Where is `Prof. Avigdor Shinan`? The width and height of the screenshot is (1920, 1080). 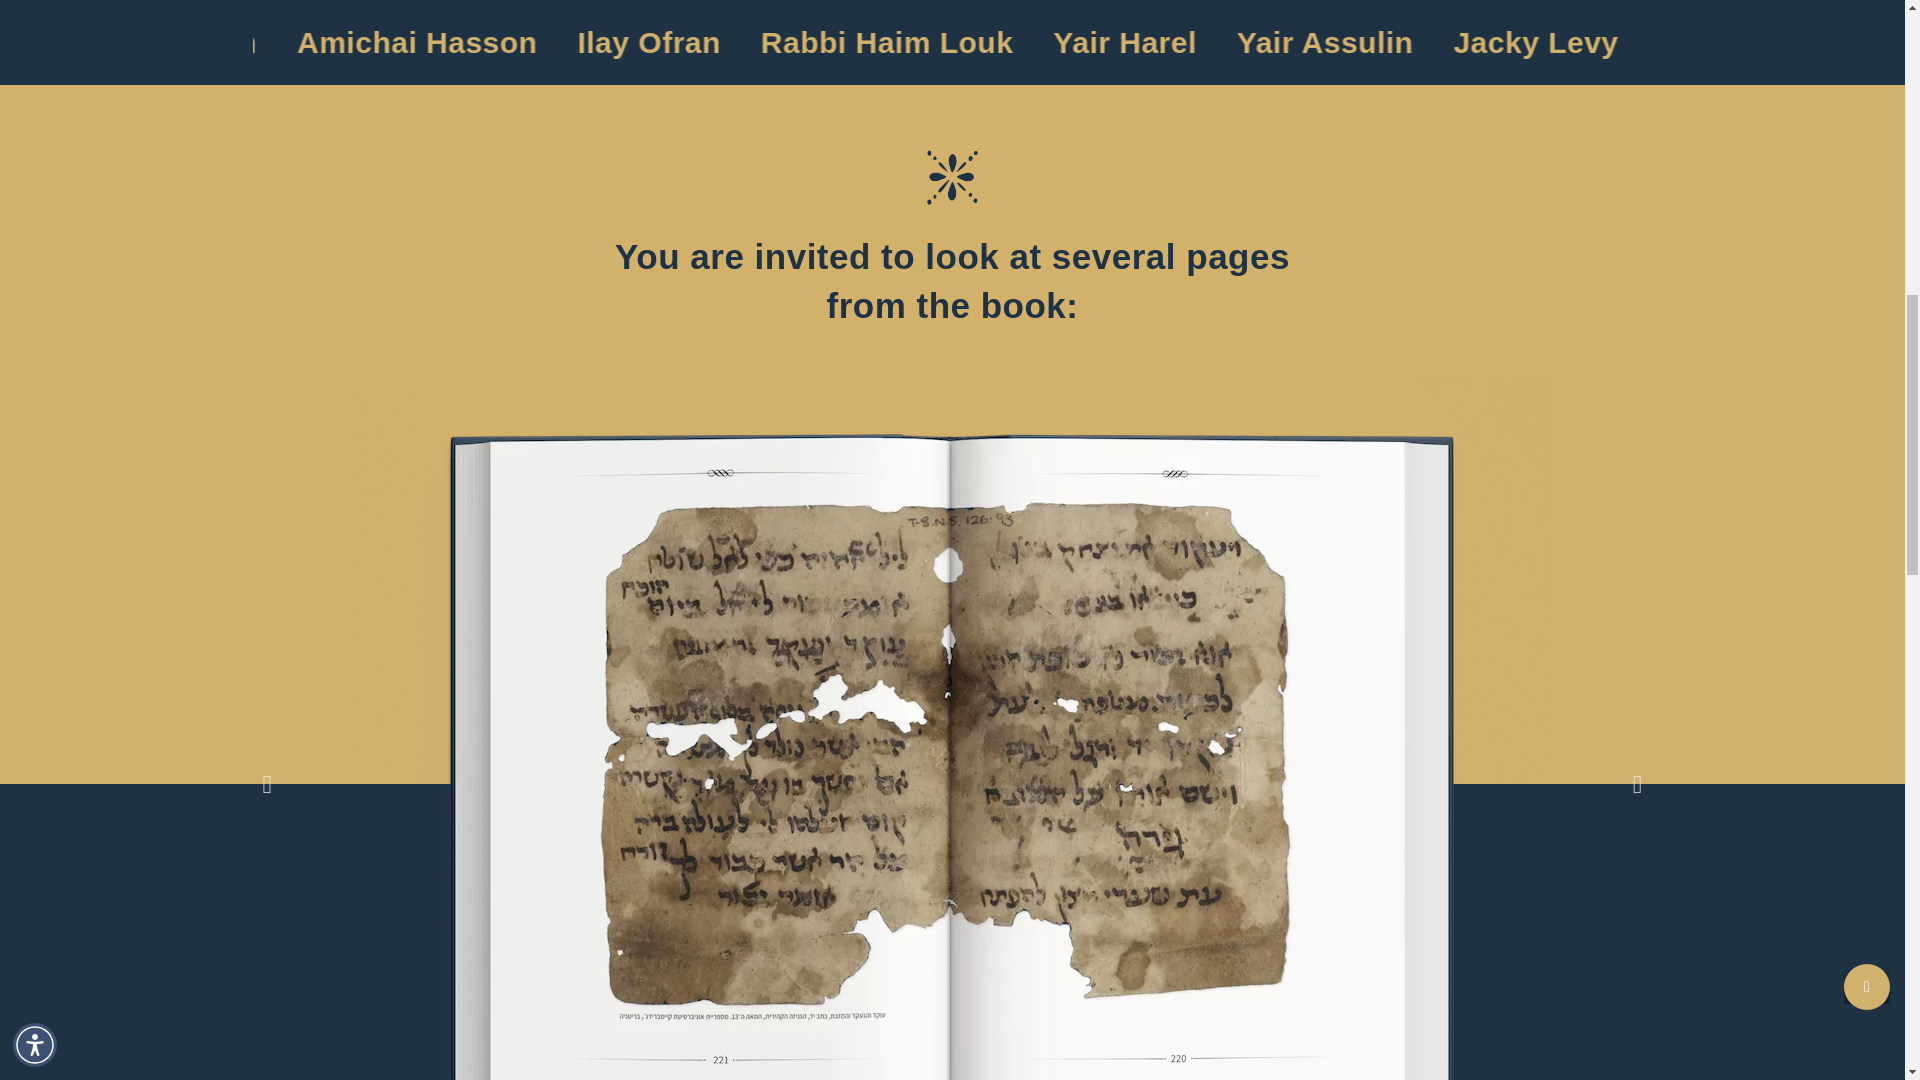 Prof. Avigdor Shinan is located at coordinates (700, 42).